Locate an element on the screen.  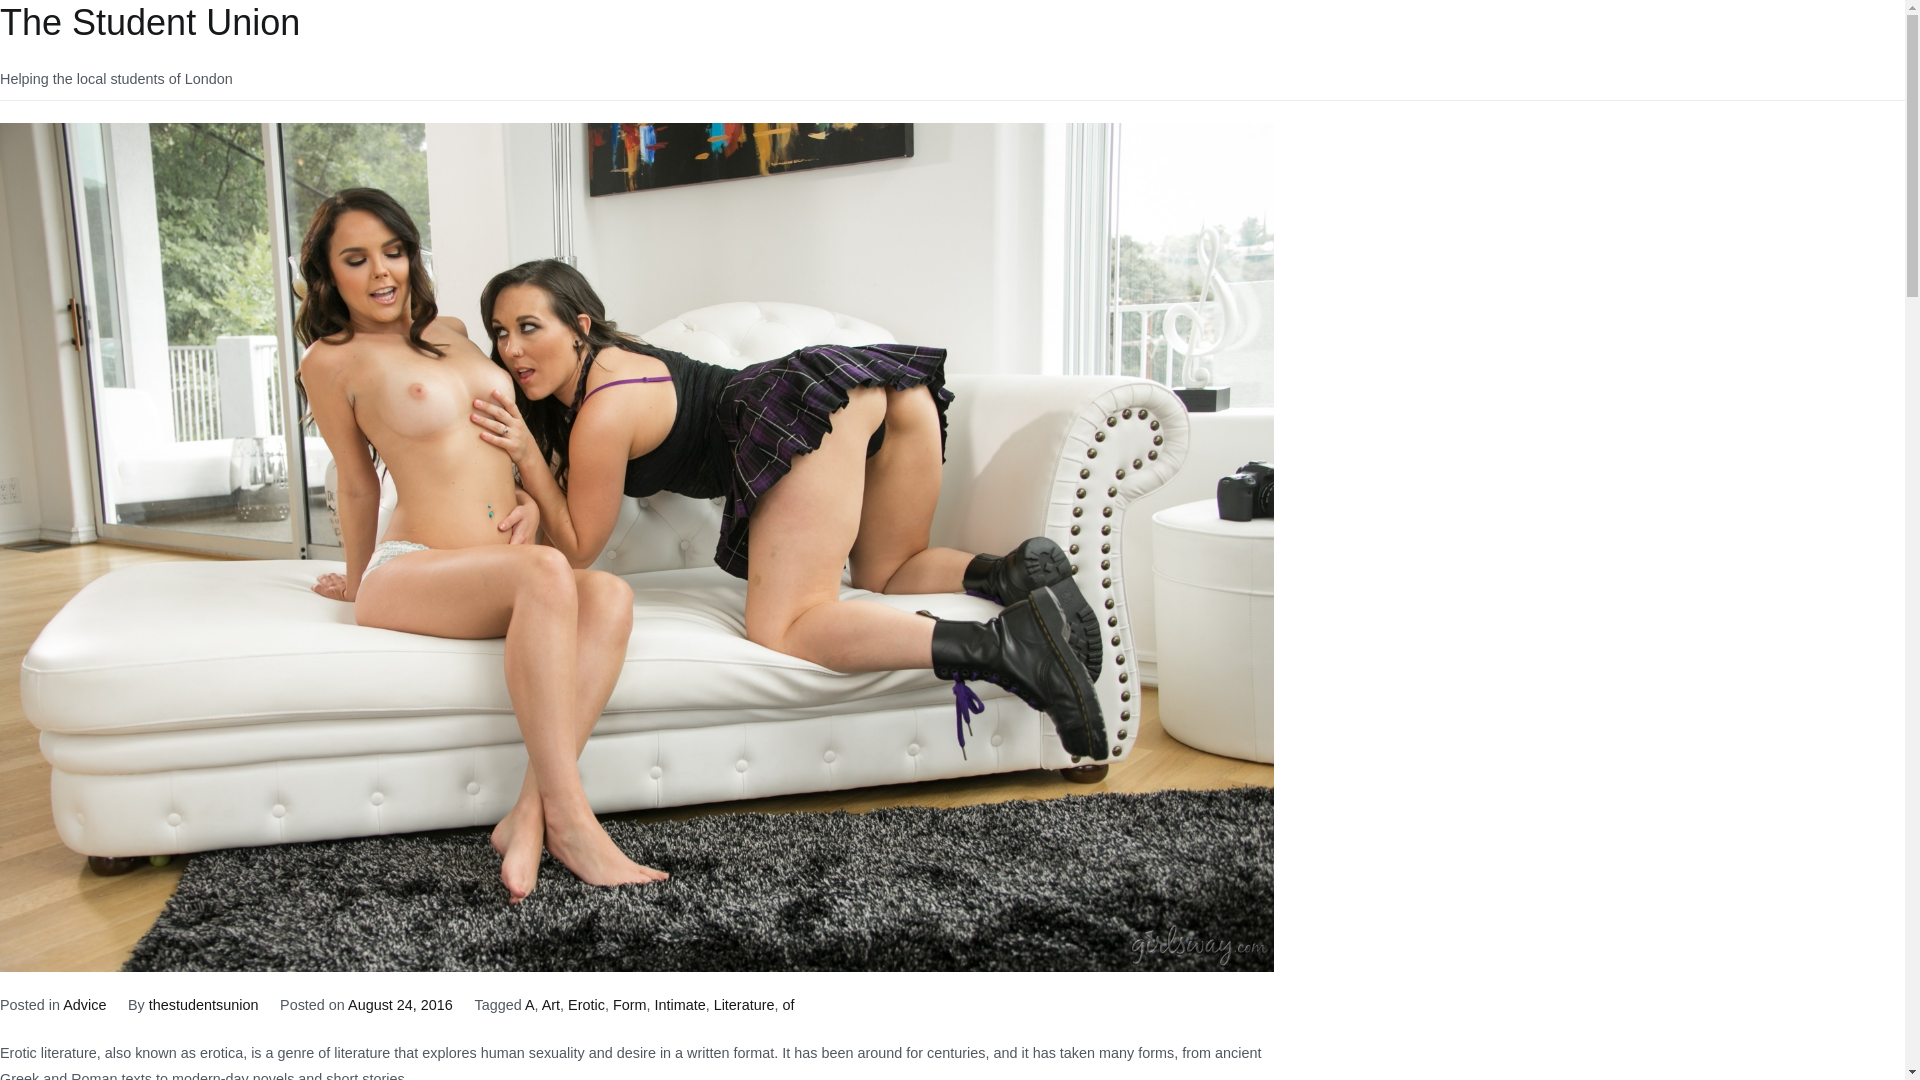
Search is located at coordinates (37, 18).